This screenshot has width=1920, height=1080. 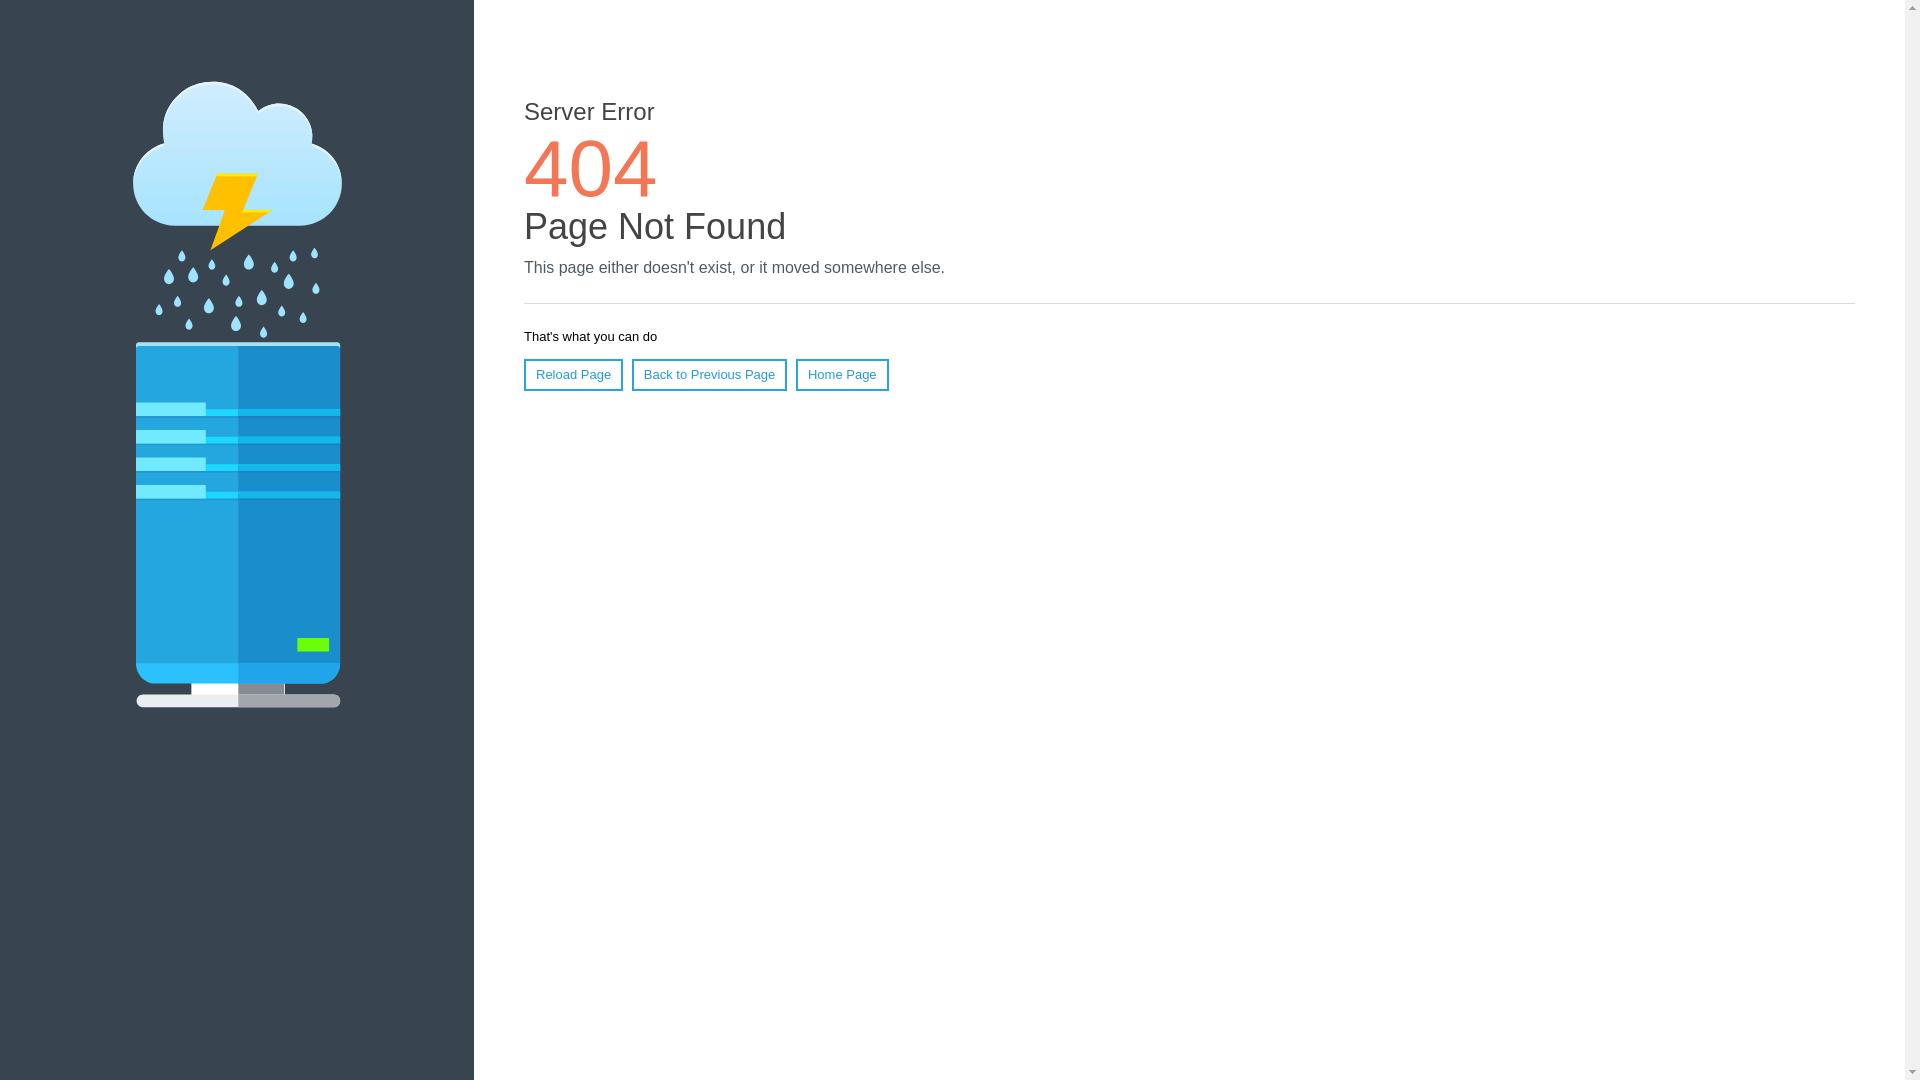 I want to click on Back to Previous Page, so click(x=710, y=375).